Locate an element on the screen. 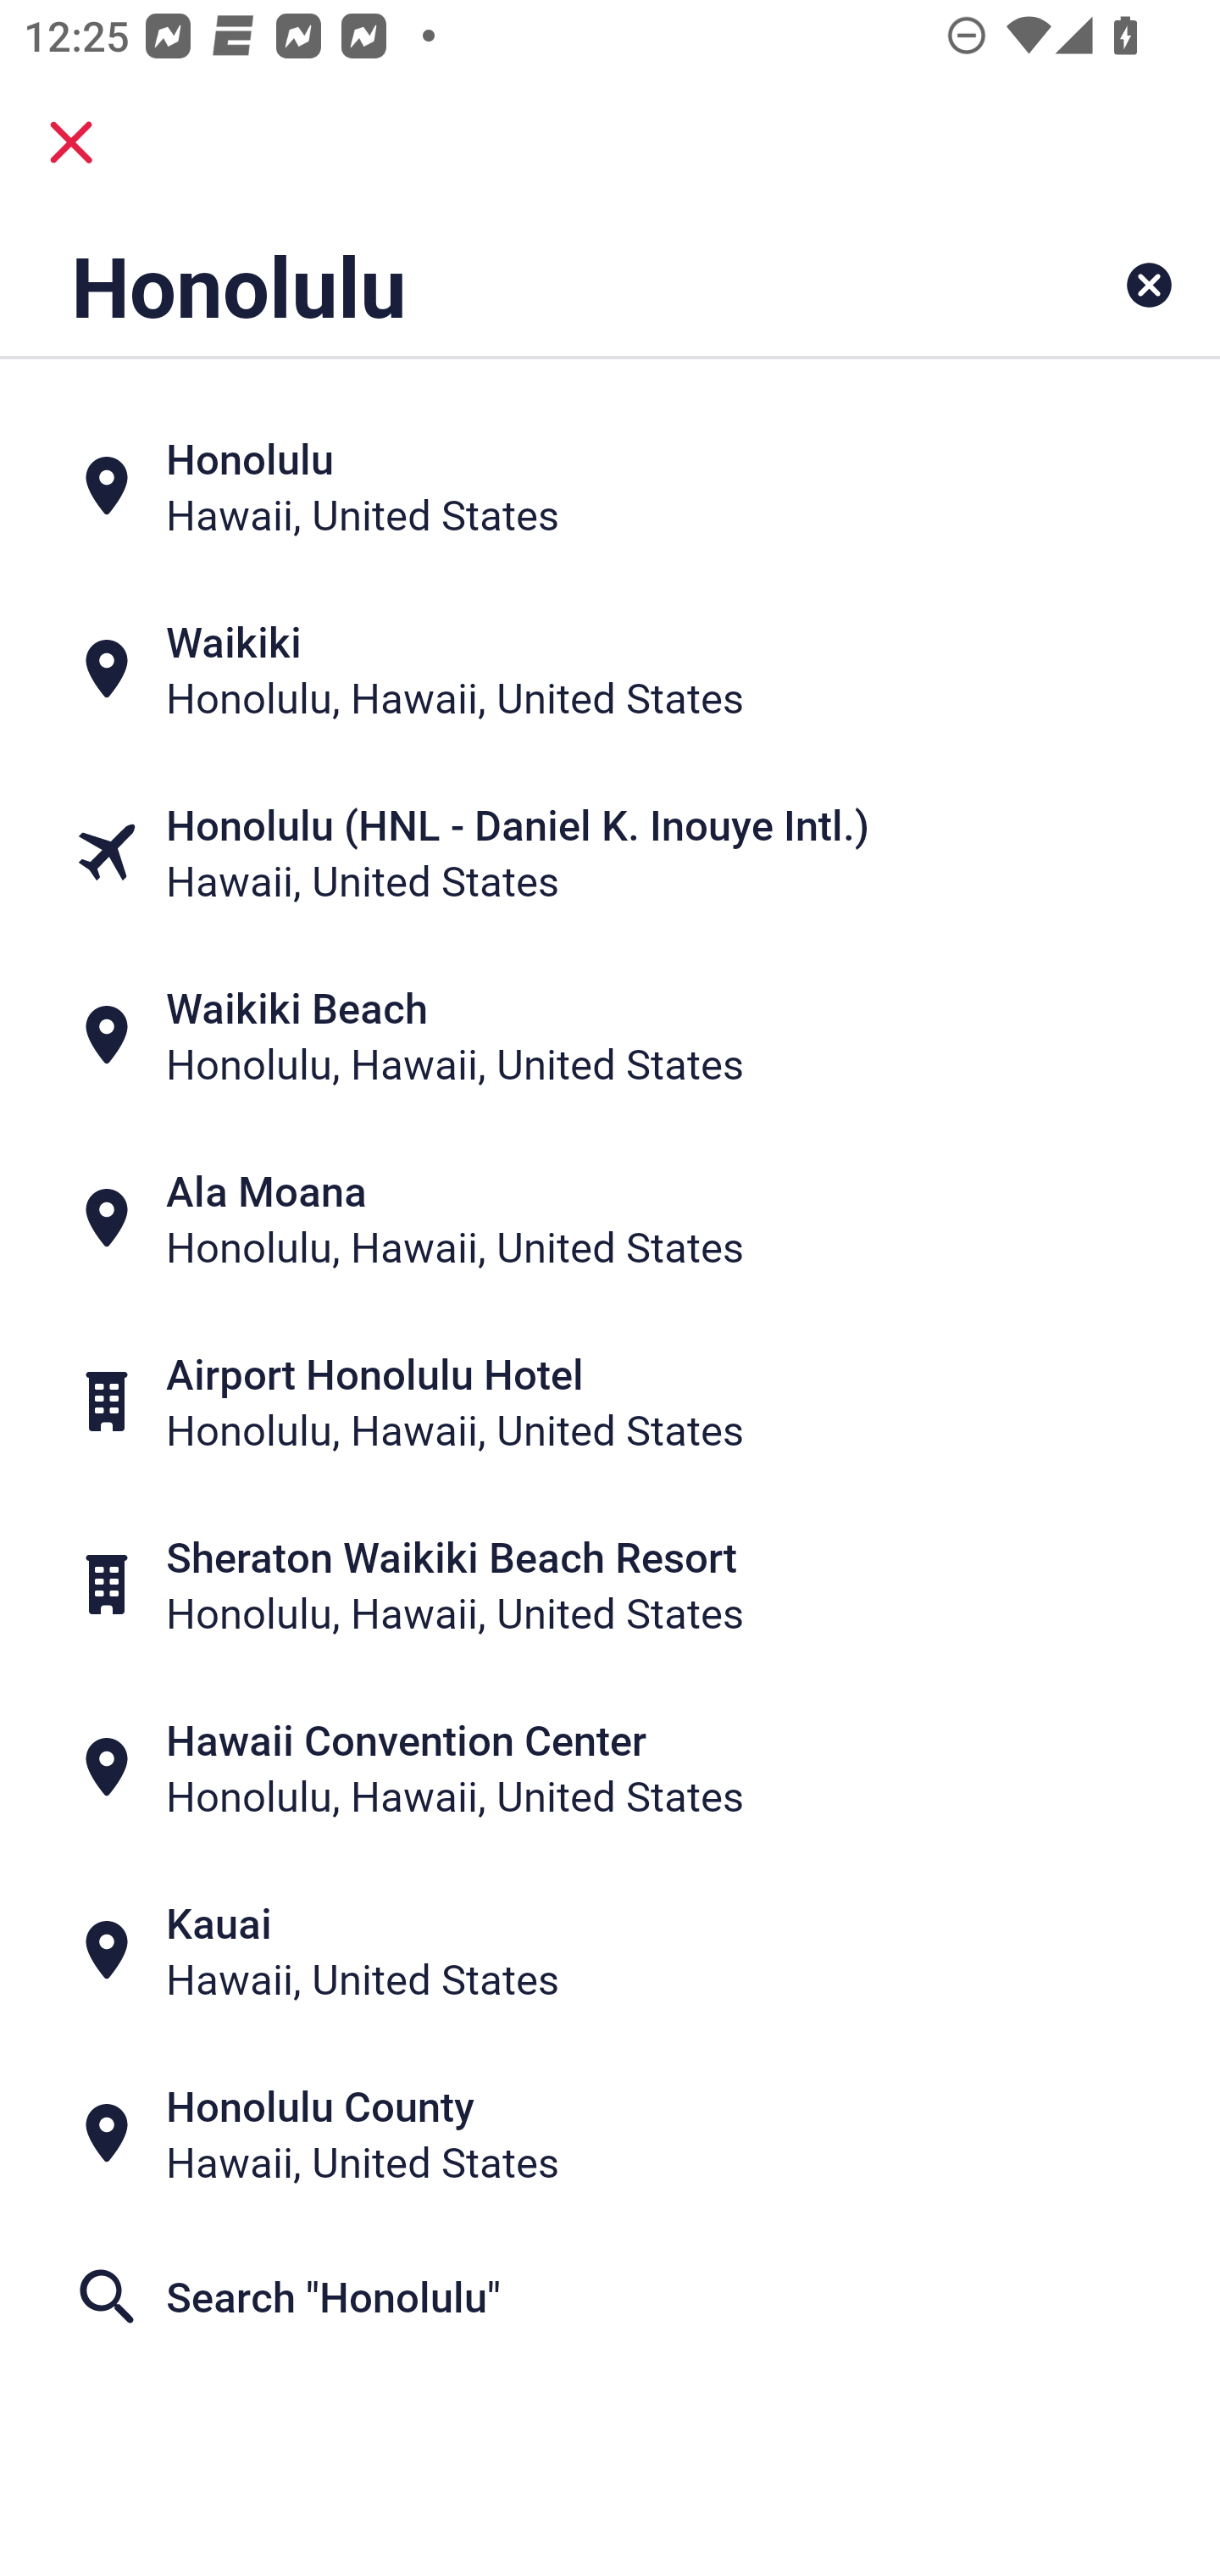 Image resolution: width=1220 pixels, height=2576 pixels. Honolulu is located at coordinates (503, 285).